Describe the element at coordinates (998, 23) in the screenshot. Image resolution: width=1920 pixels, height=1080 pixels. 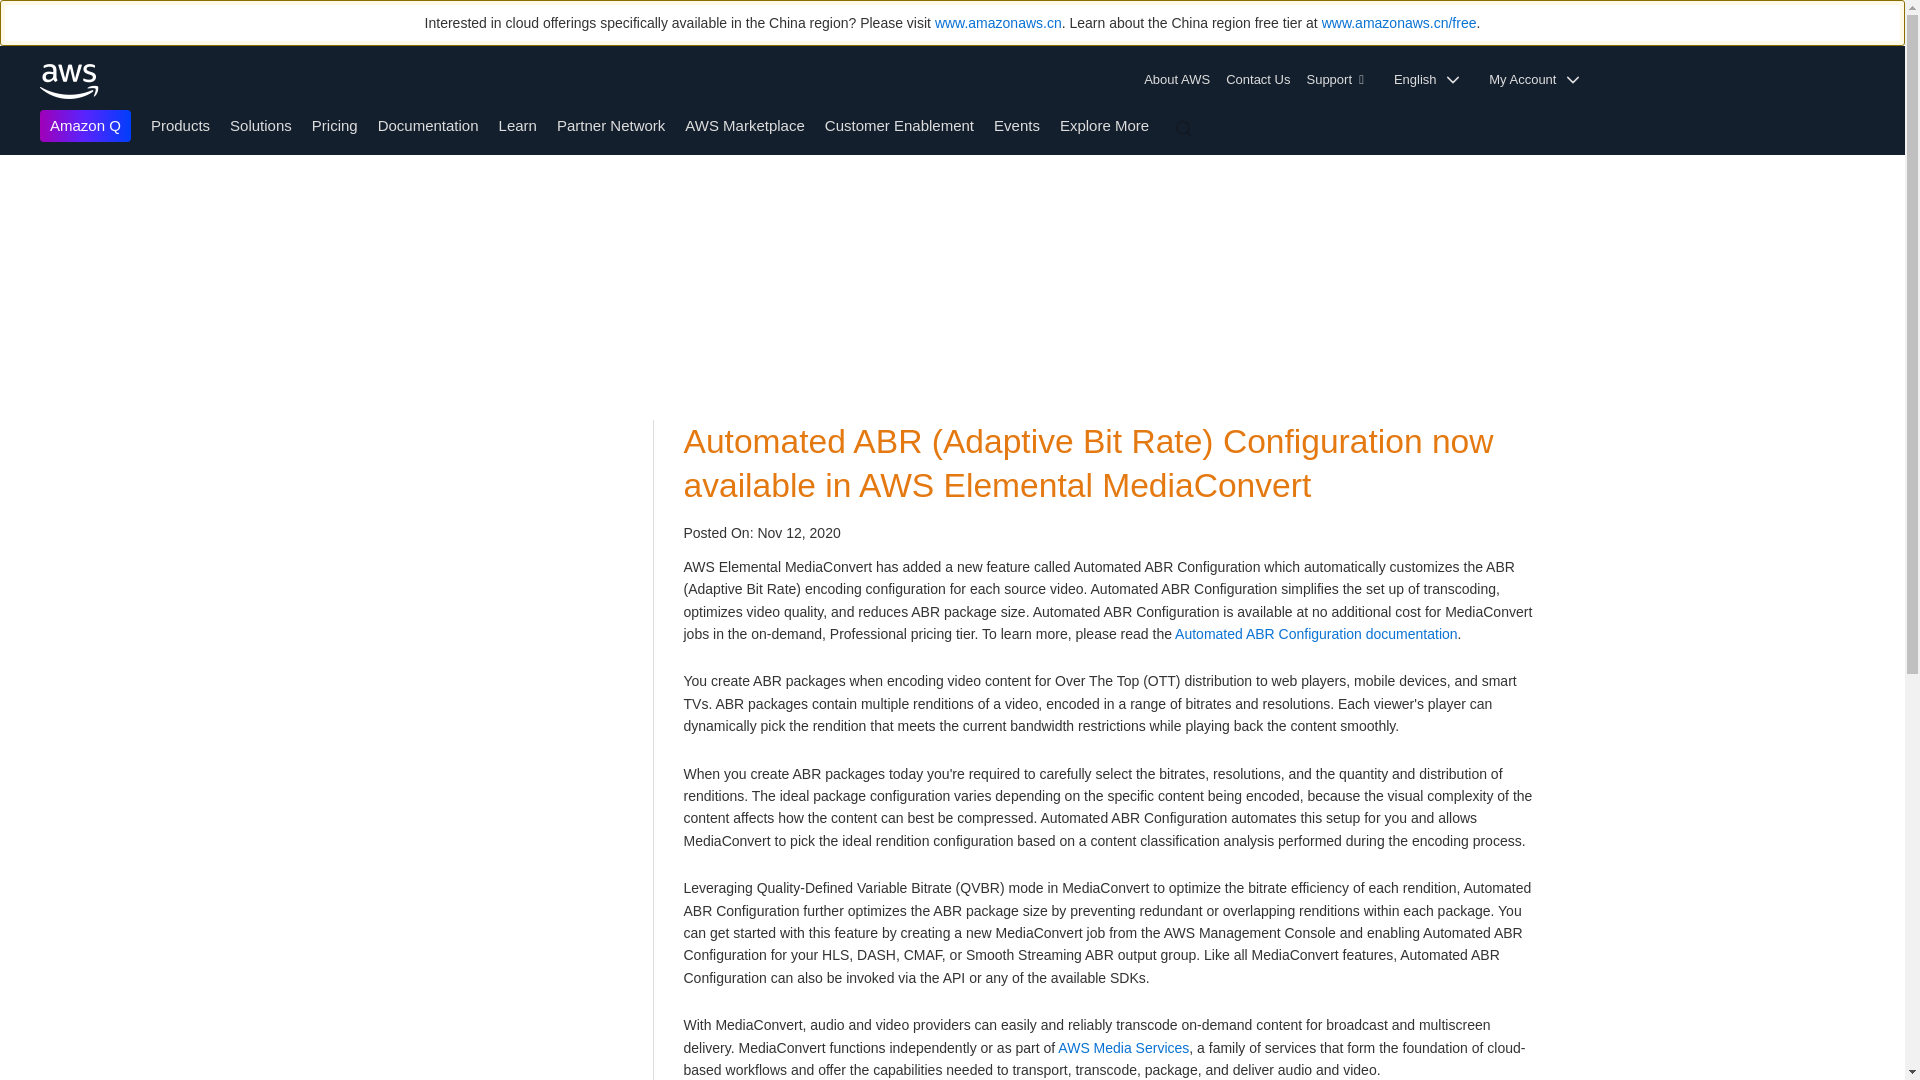
I see `www.amazonaws.cn` at that location.